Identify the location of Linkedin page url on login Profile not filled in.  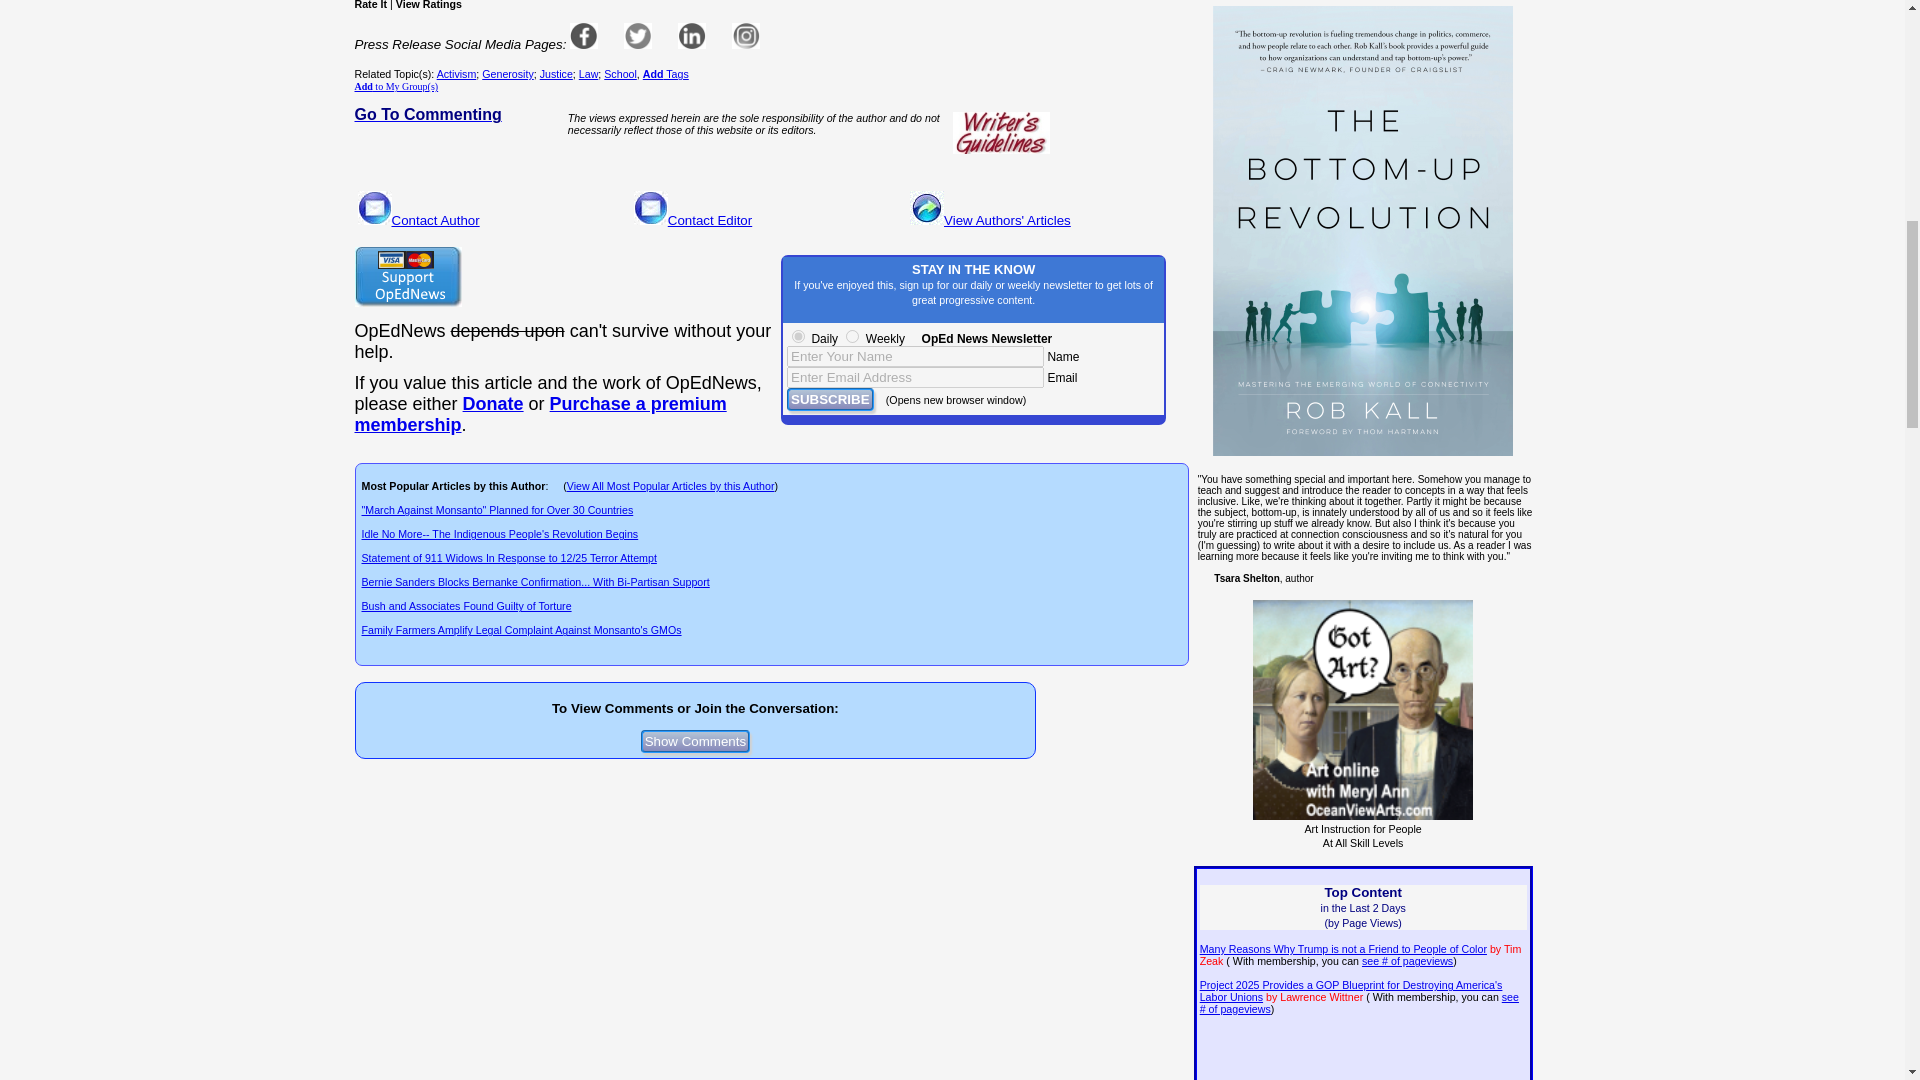
(692, 35).